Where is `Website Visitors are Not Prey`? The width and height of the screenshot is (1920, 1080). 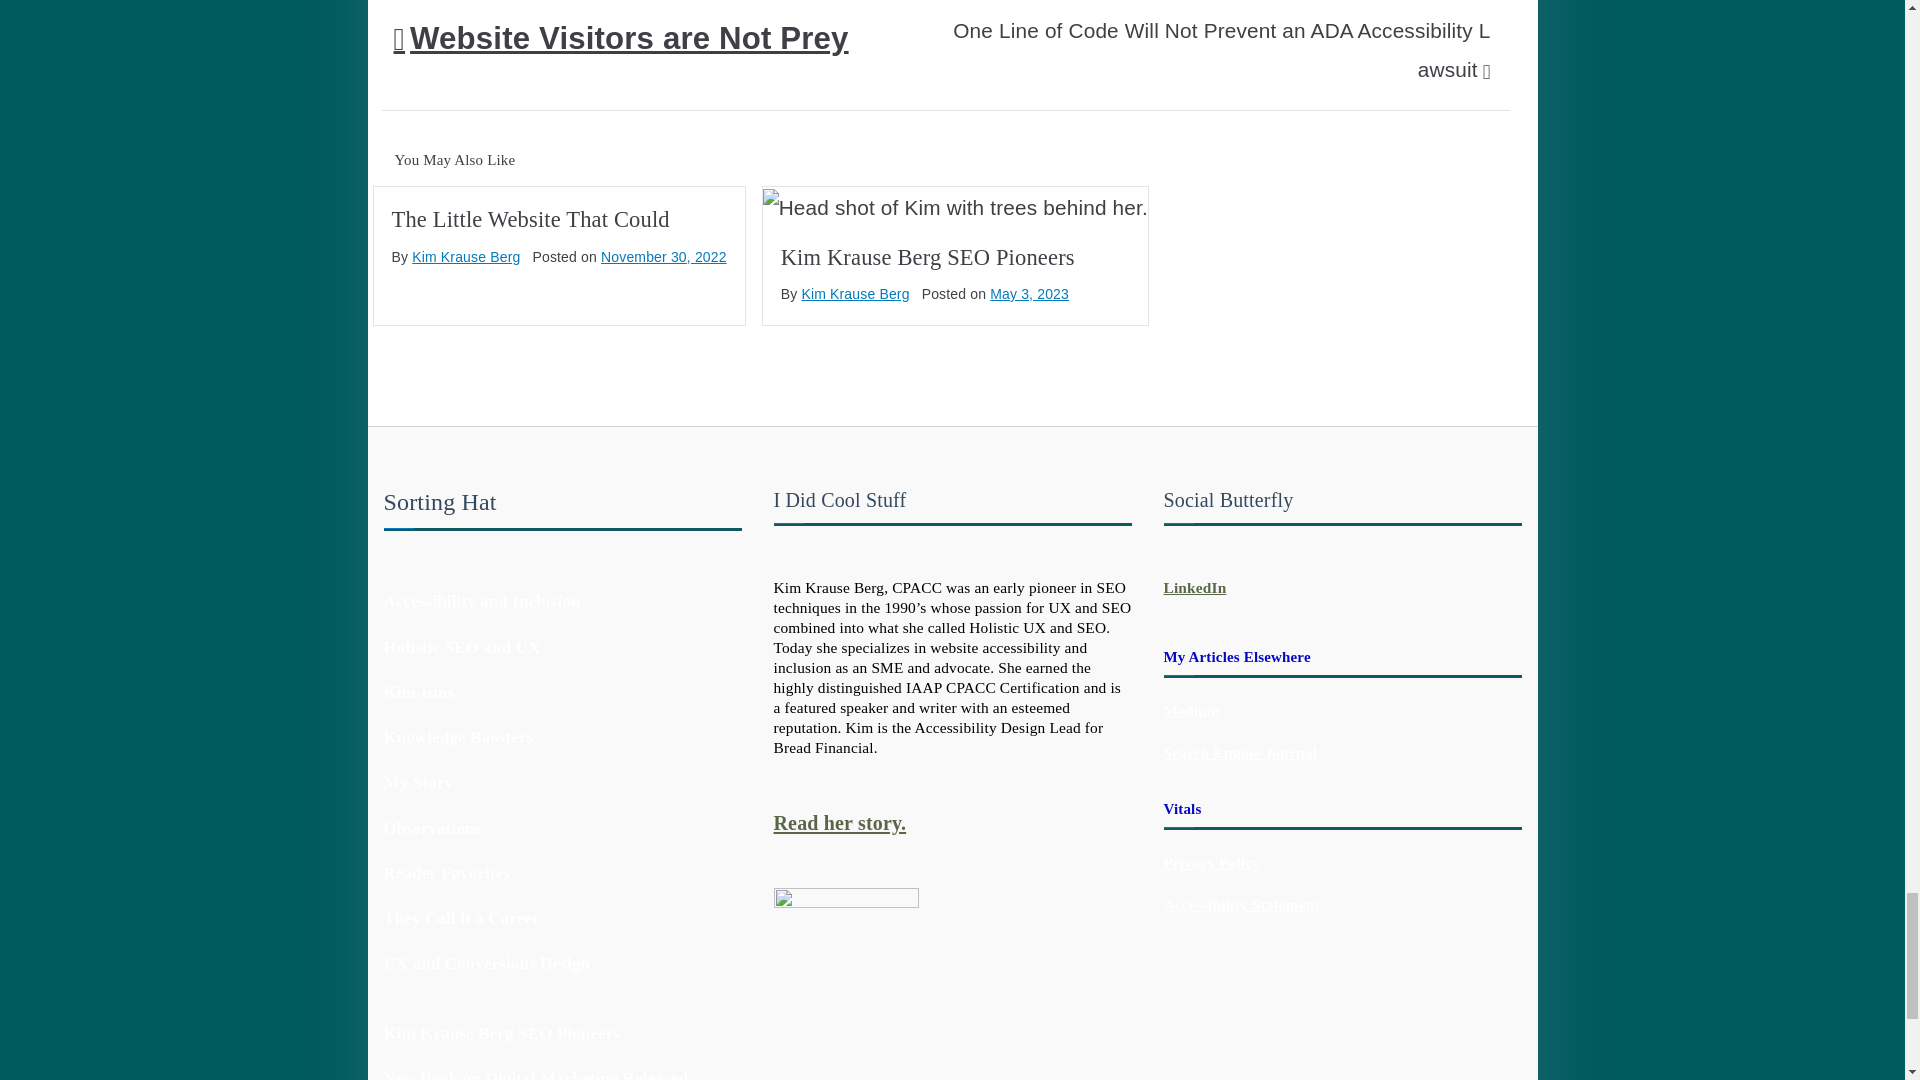
Website Visitors are Not Prey is located at coordinates (620, 38).